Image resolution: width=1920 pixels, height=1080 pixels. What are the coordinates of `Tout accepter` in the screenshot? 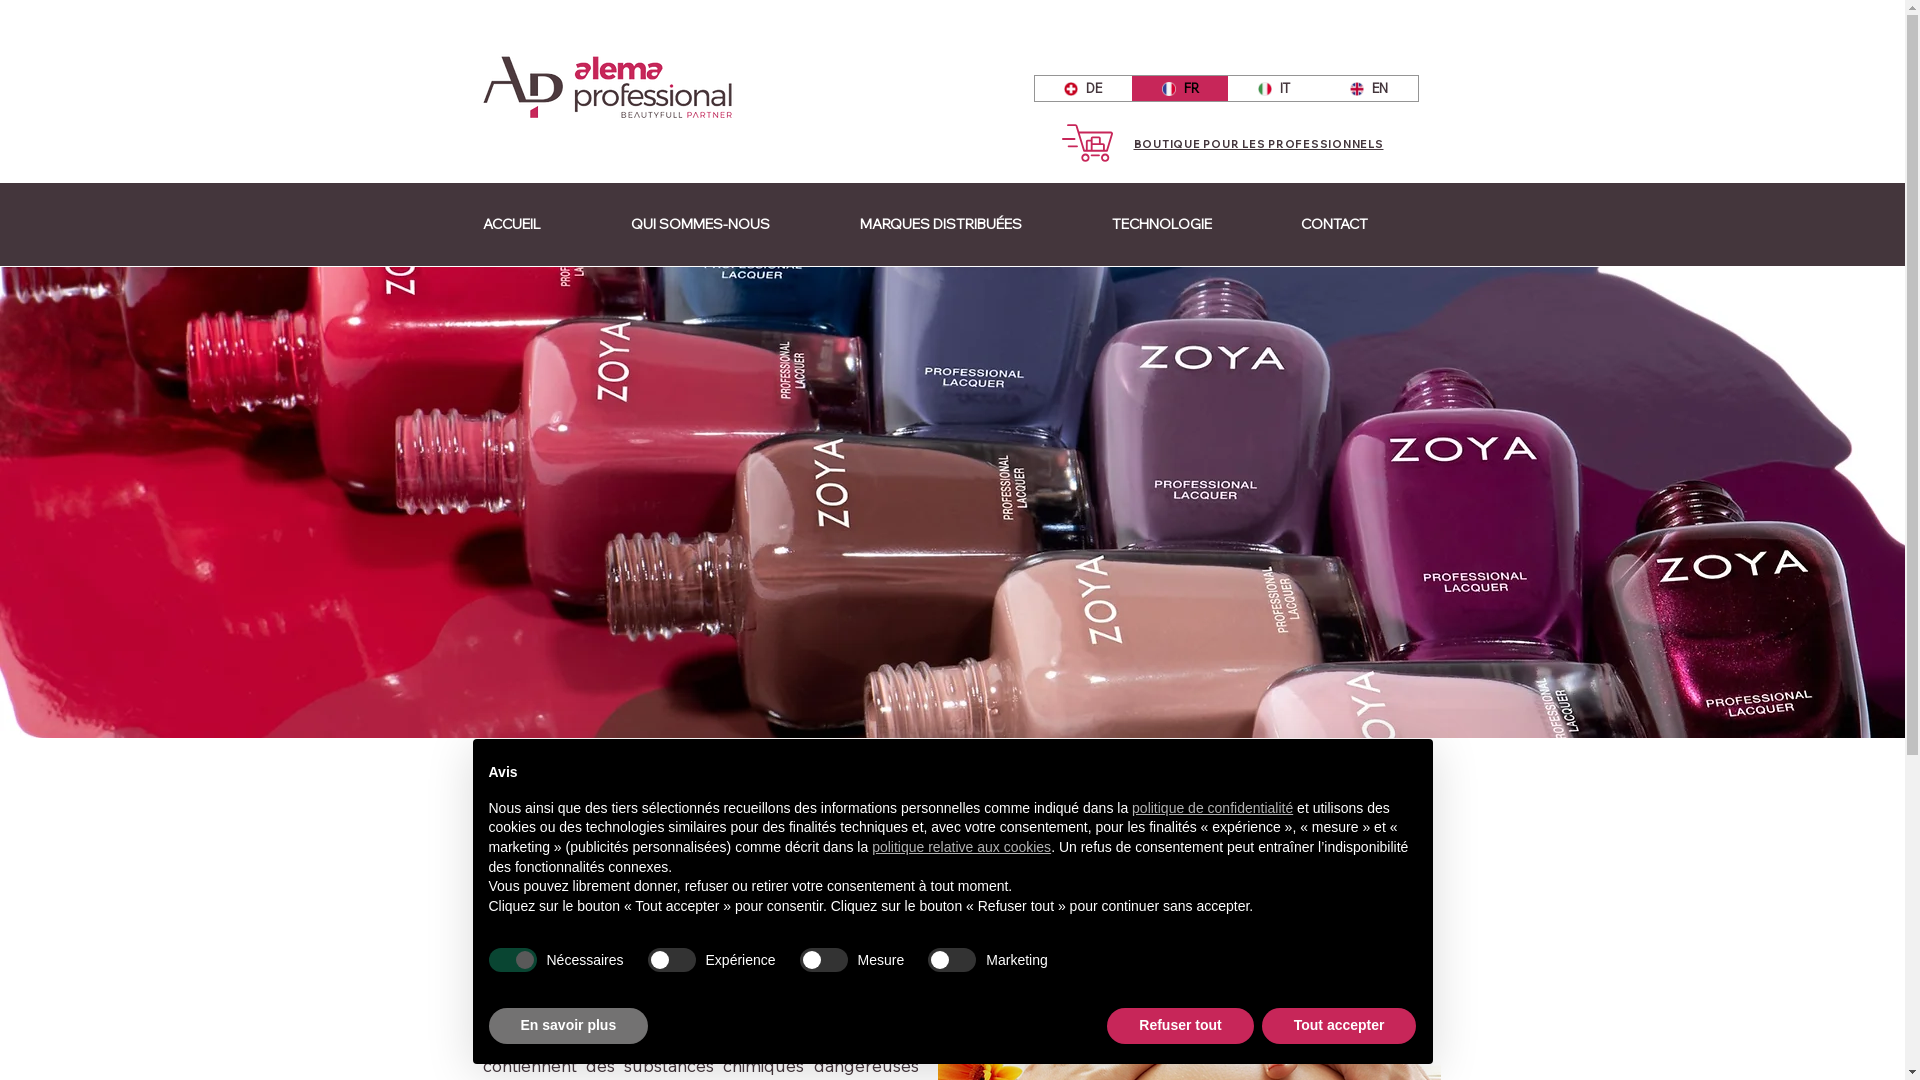 It's located at (1340, 1026).